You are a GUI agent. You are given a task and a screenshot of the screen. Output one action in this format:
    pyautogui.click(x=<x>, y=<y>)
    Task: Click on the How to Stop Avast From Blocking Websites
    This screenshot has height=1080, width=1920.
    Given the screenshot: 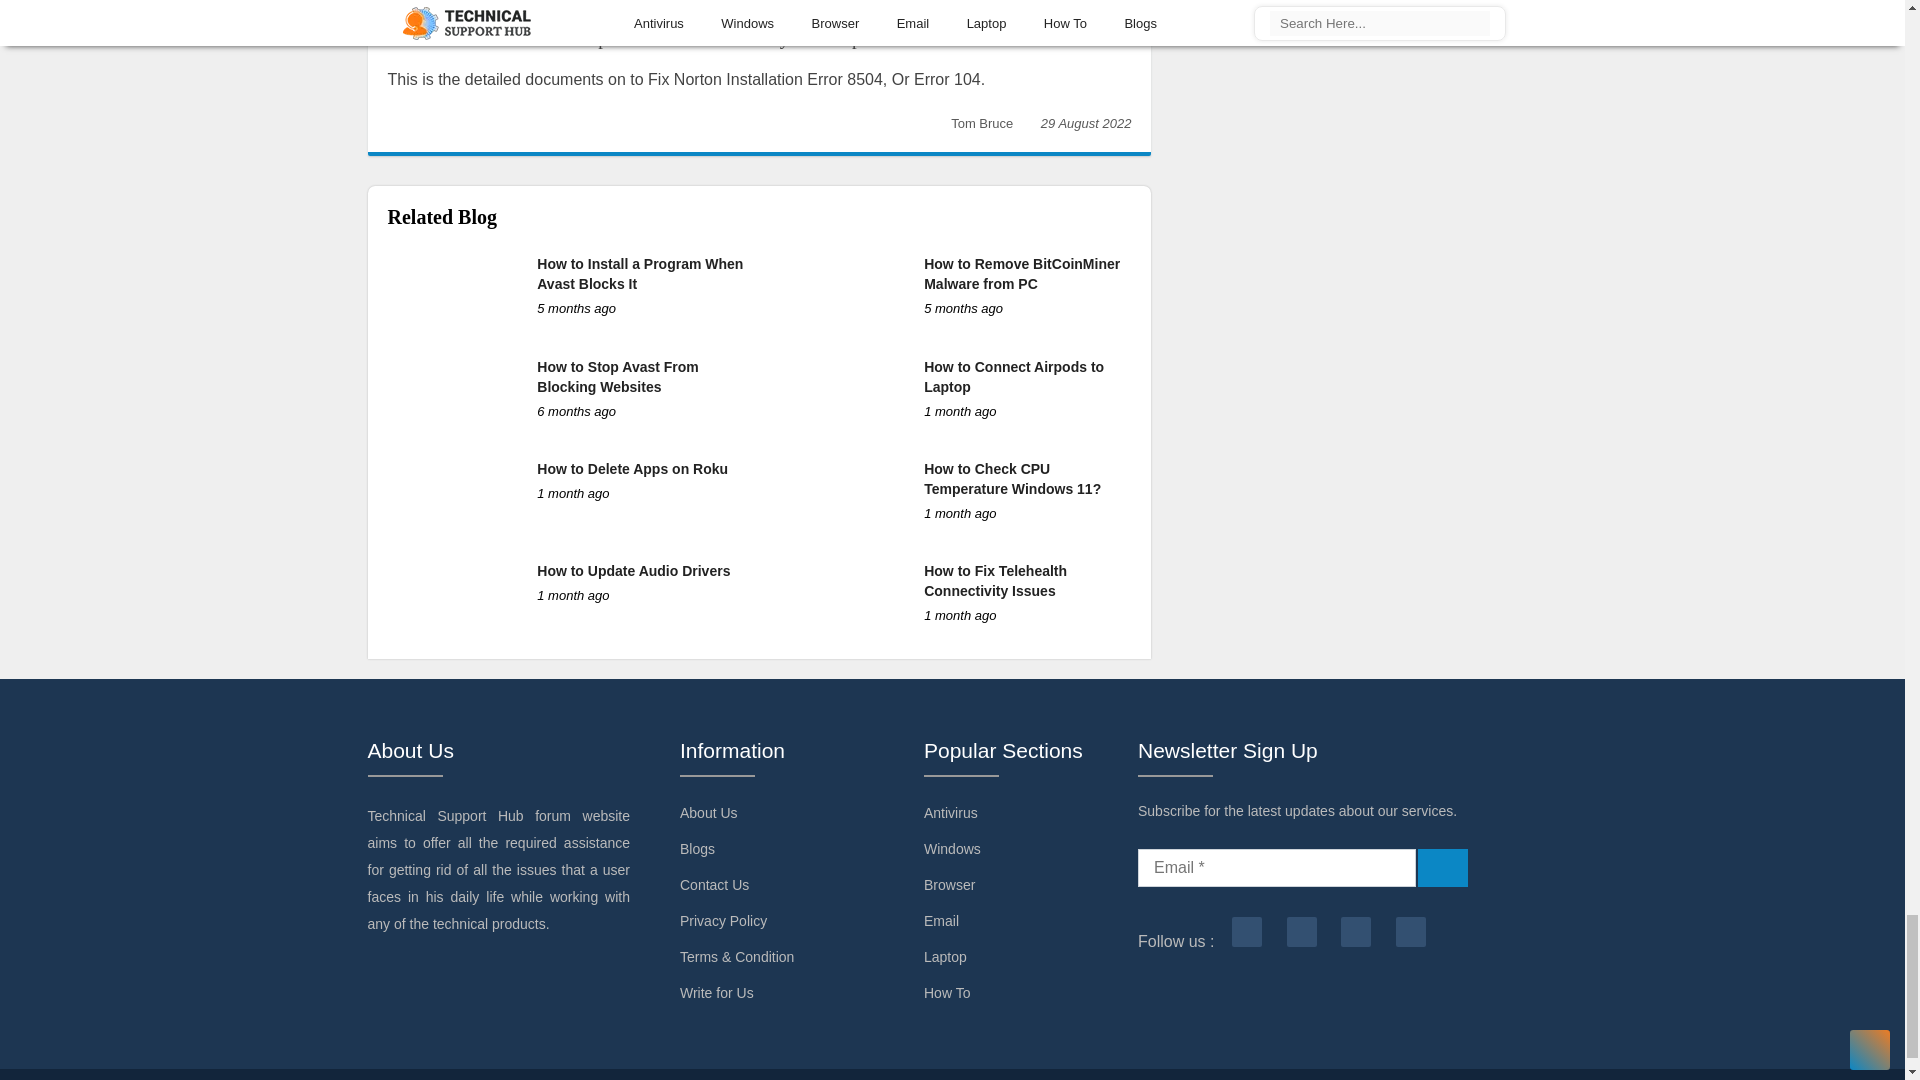 What is the action you would take?
    pyautogui.click(x=618, y=376)
    